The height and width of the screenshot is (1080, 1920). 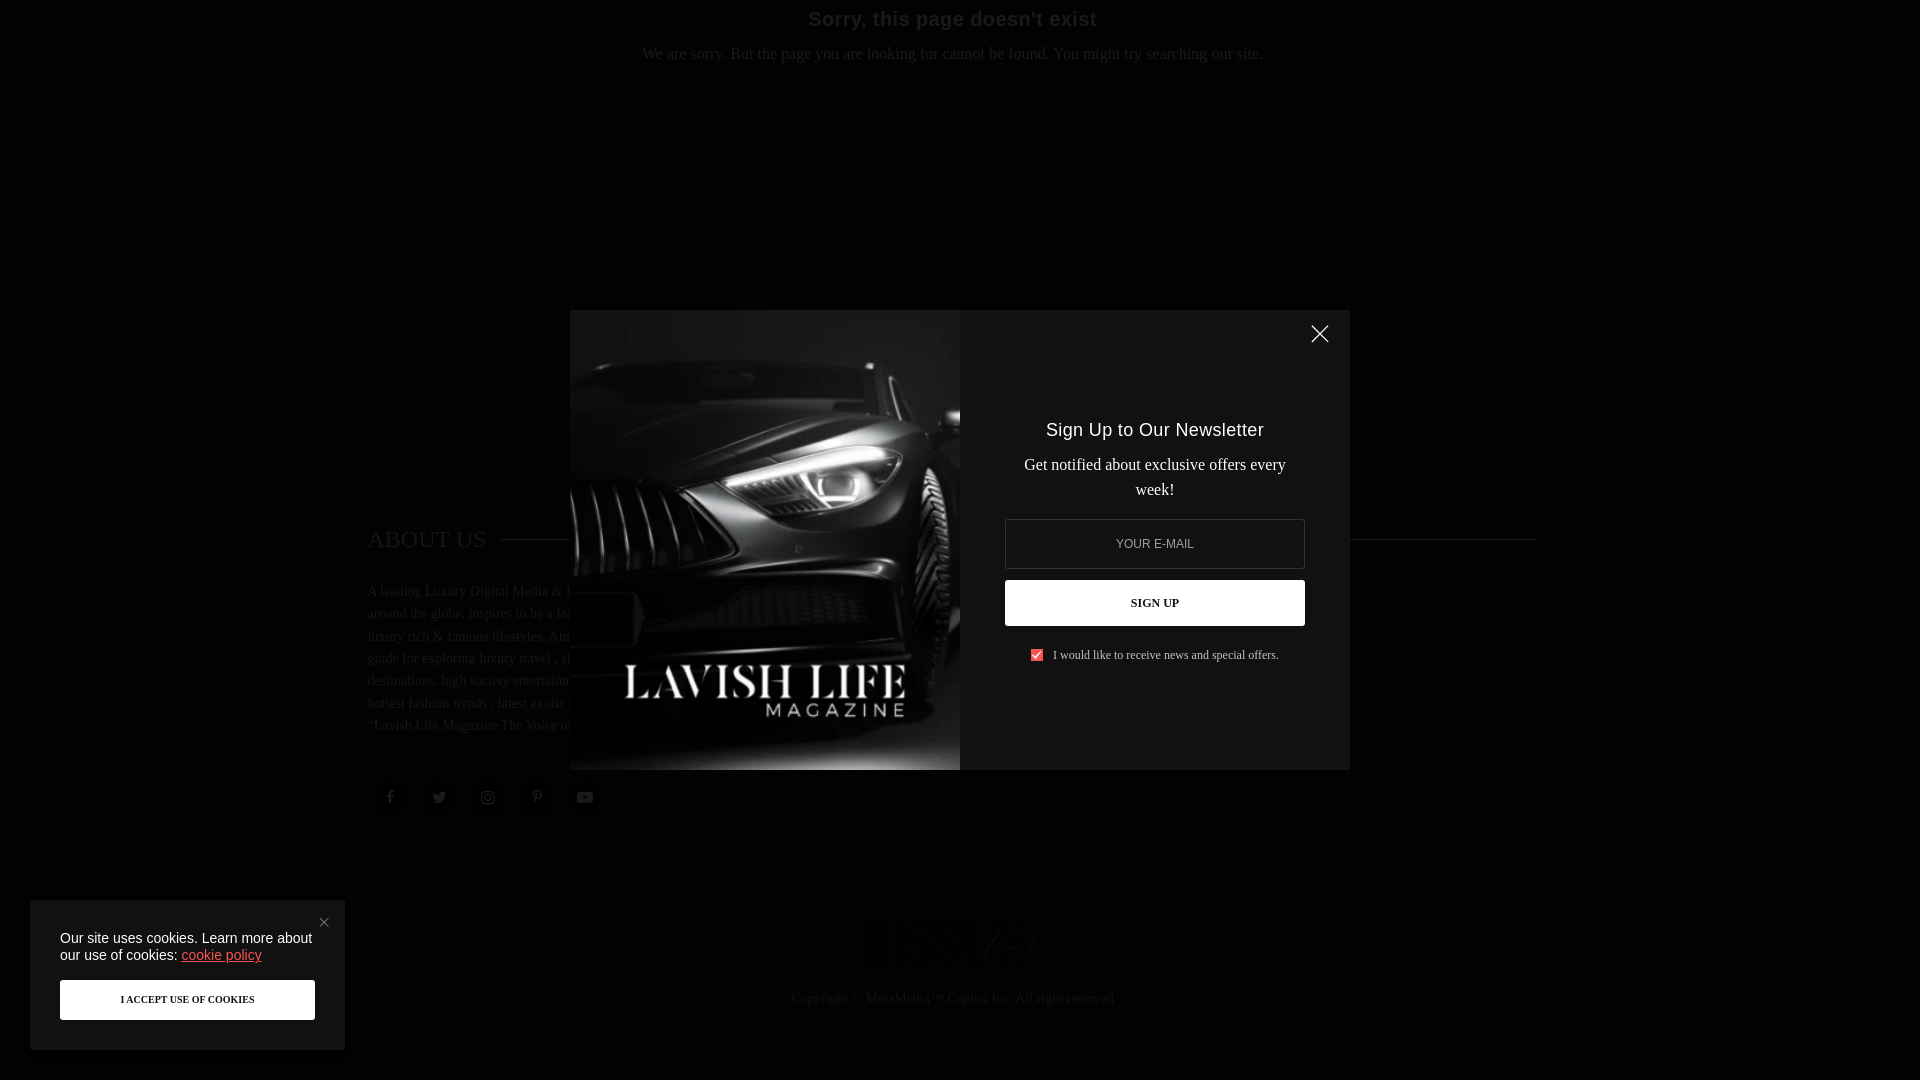 What do you see at coordinates (800, 623) in the screenshot?
I see `Contact Us` at bounding box center [800, 623].